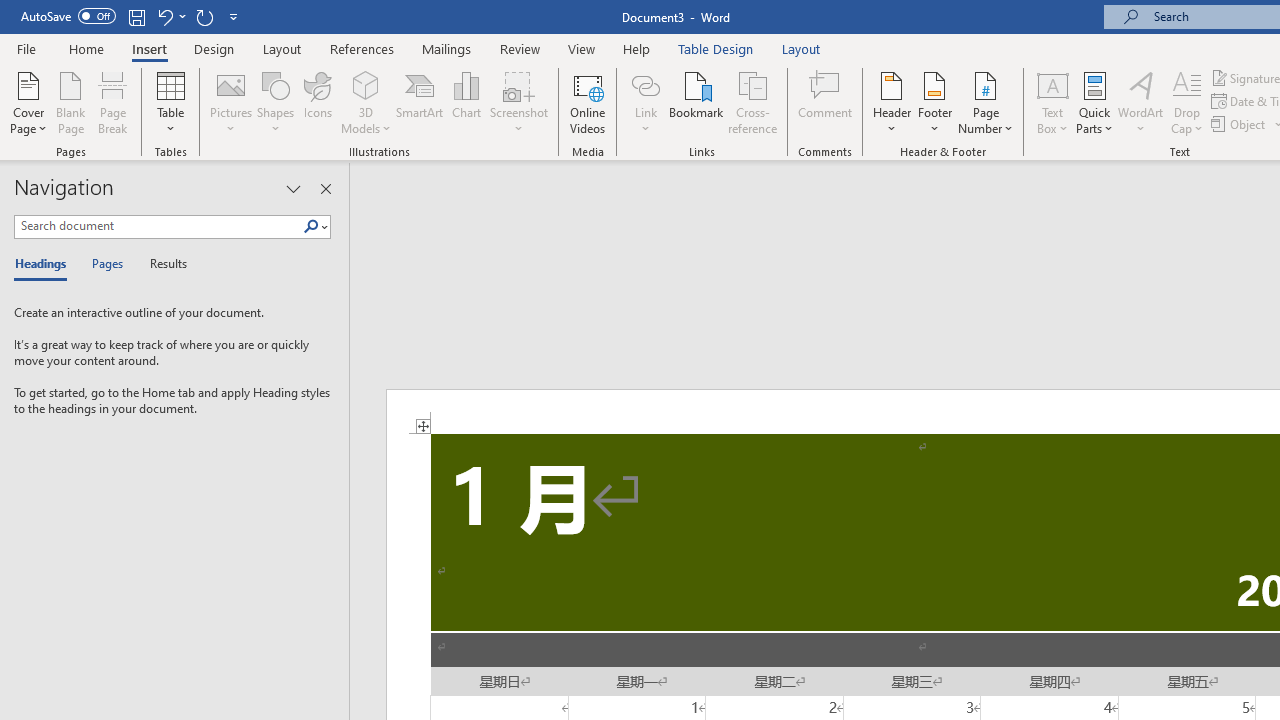 The image size is (1280, 720). I want to click on Review, so click(520, 48).